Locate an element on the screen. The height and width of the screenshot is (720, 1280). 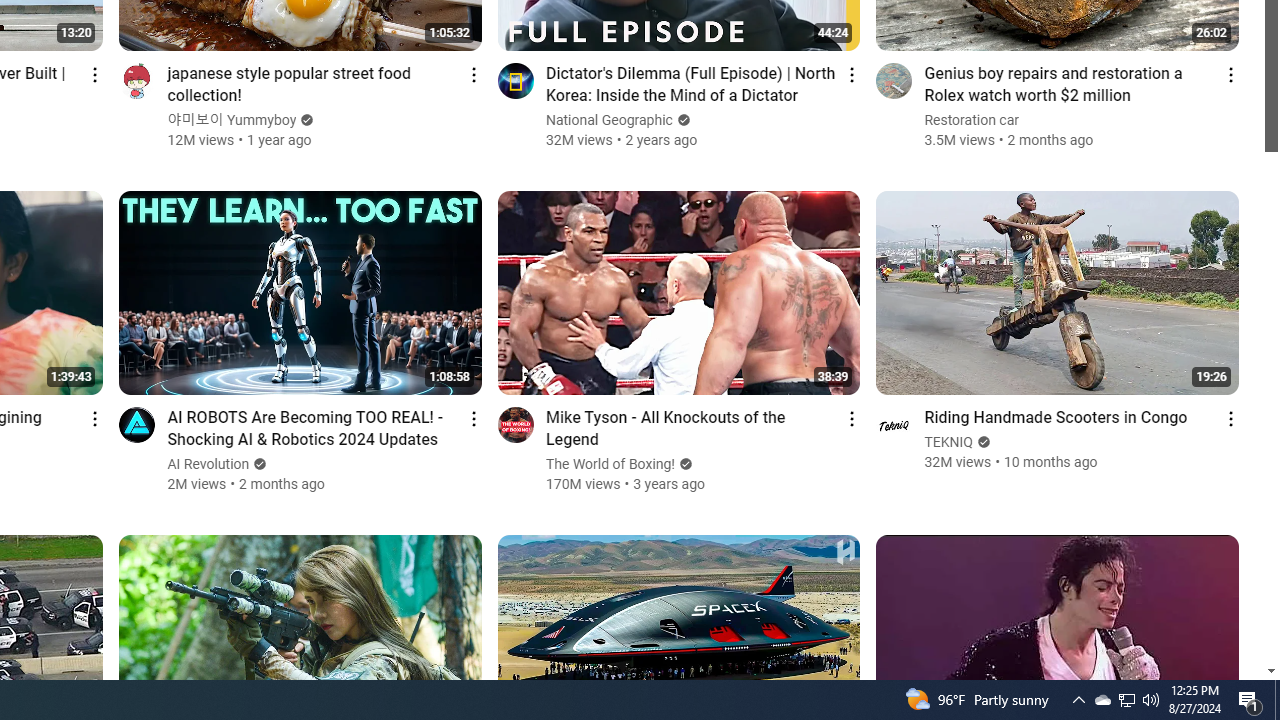
National Geographic is located at coordinates (610, 120).